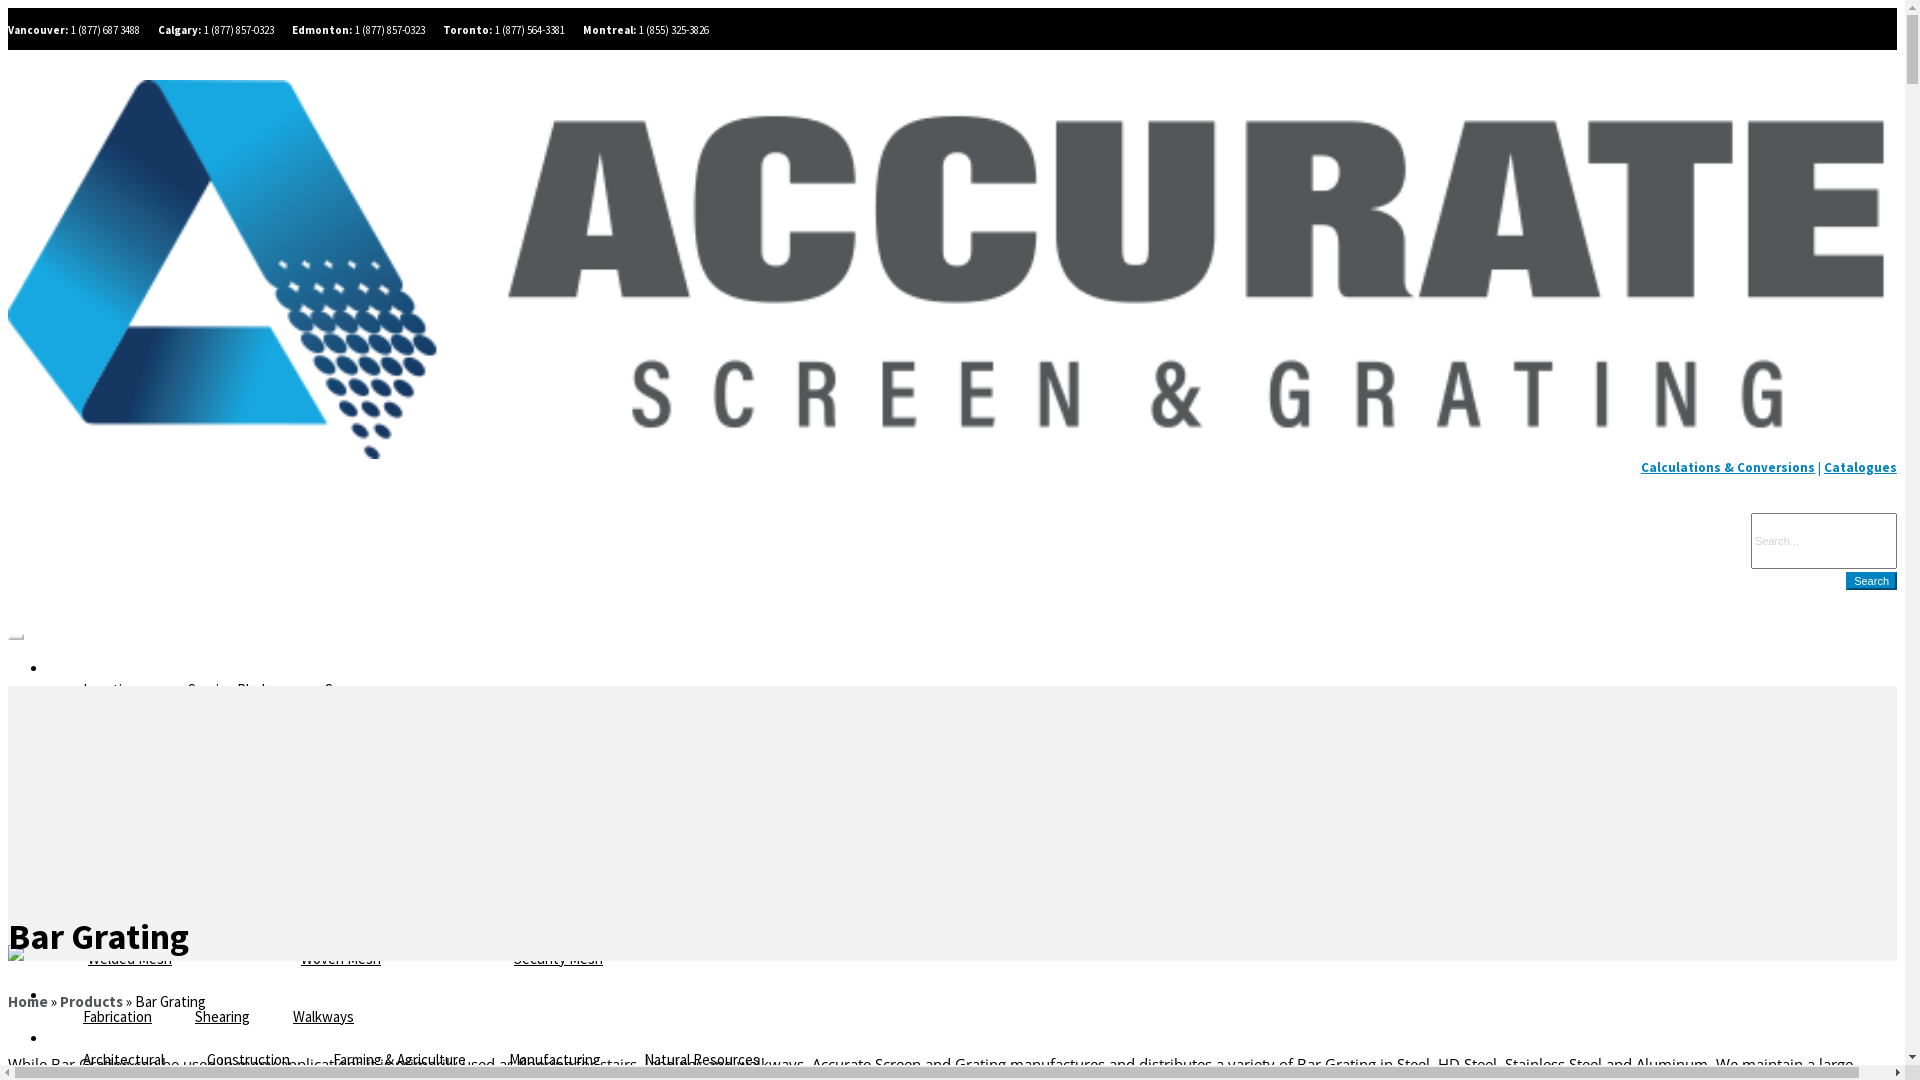  What do you see at coordinates (106, 30) in the screenshot?
I see `1 (877) 687 3488` at bounding box center [106, 30].